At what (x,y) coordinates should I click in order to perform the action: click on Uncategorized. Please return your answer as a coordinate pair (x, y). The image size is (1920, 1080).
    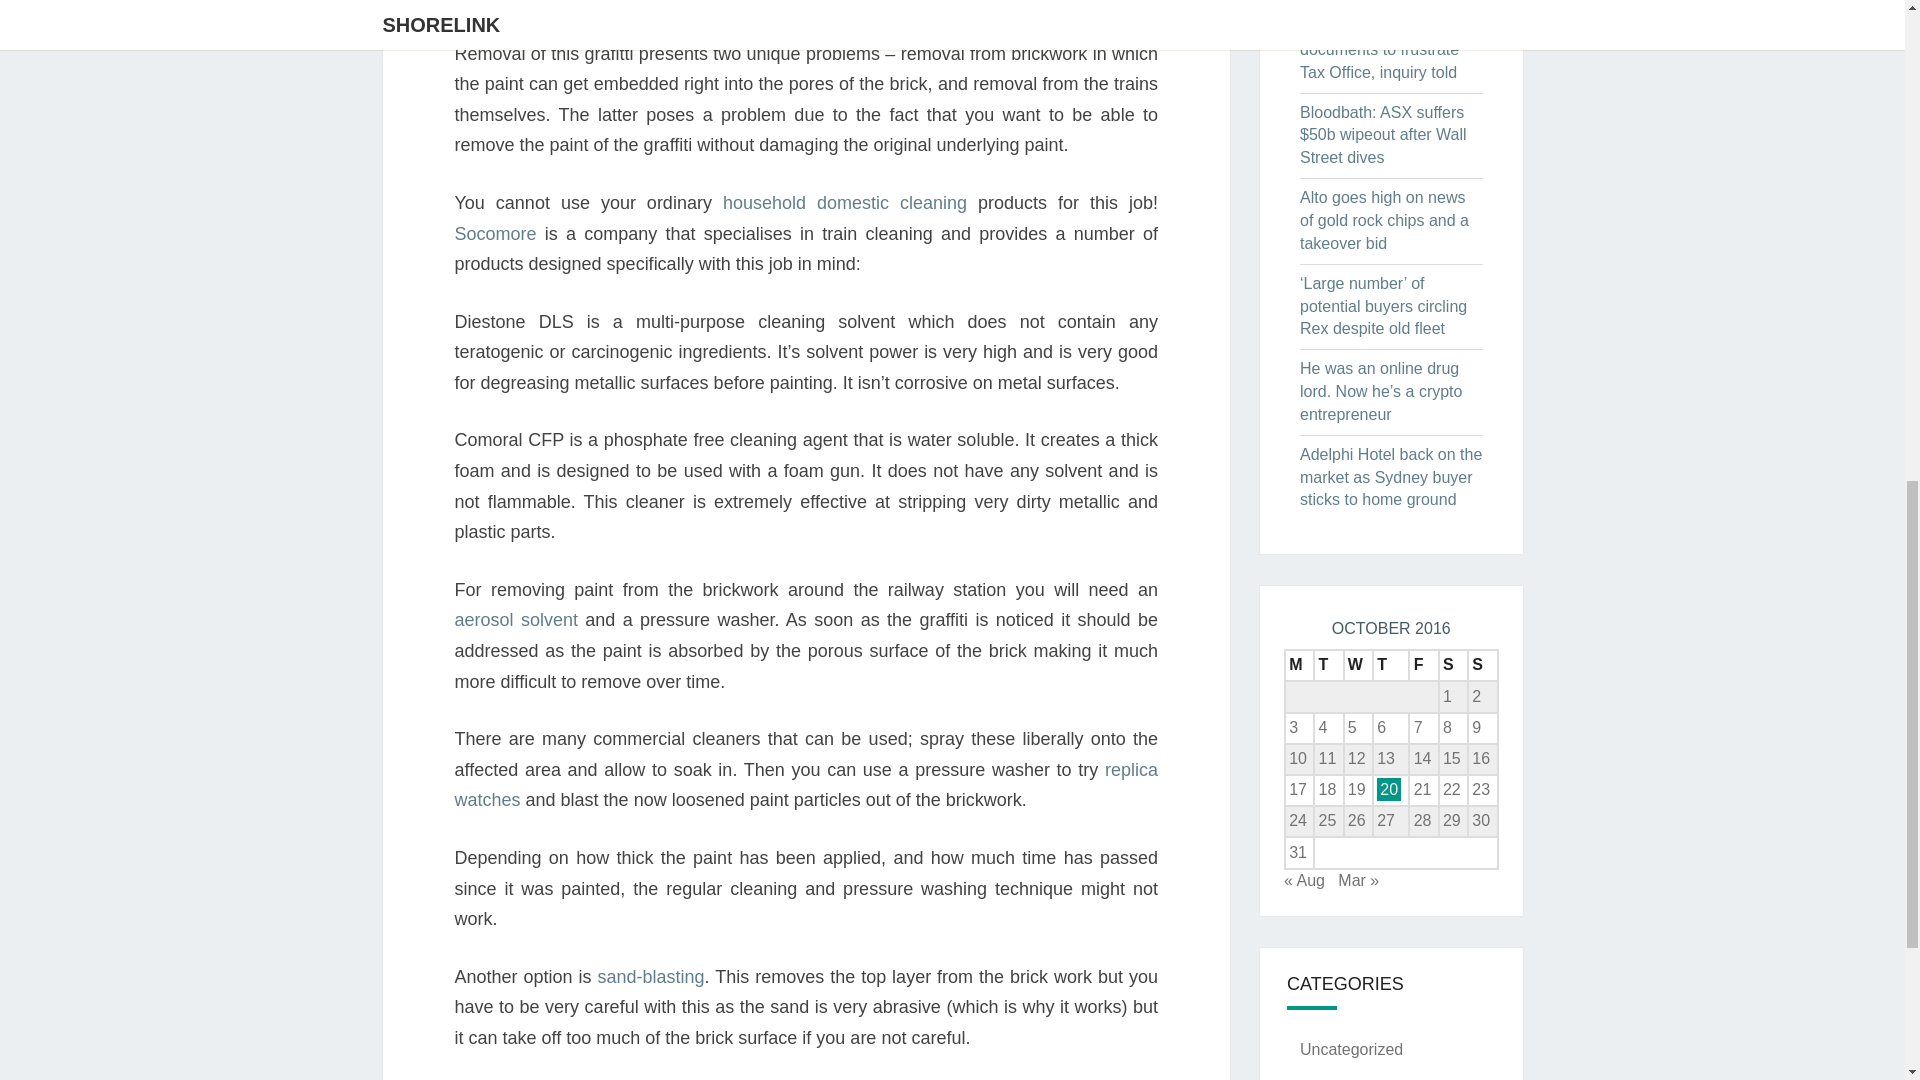
    Looking at the image, I should click on (1351, 1050).